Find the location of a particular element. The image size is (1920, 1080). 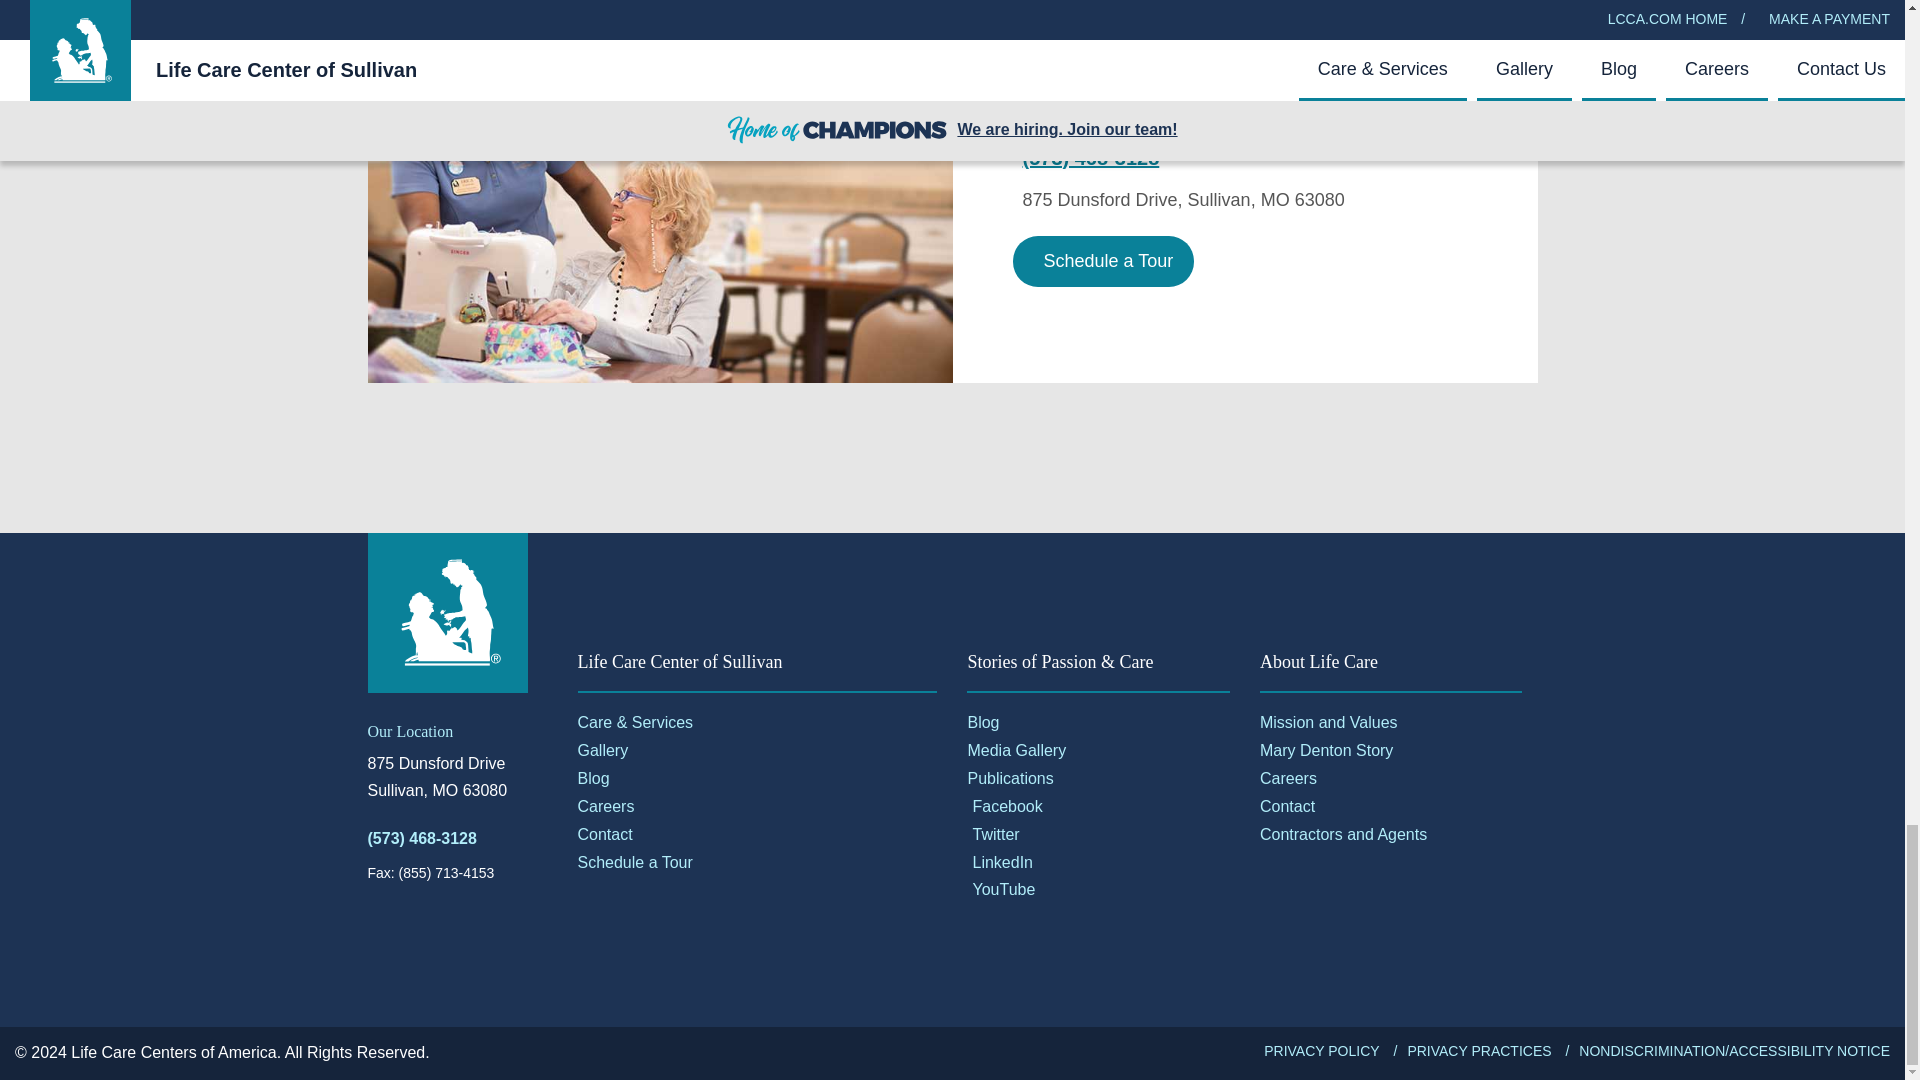

Life Care Center of Sullivan is located at coordinates (660, 192).